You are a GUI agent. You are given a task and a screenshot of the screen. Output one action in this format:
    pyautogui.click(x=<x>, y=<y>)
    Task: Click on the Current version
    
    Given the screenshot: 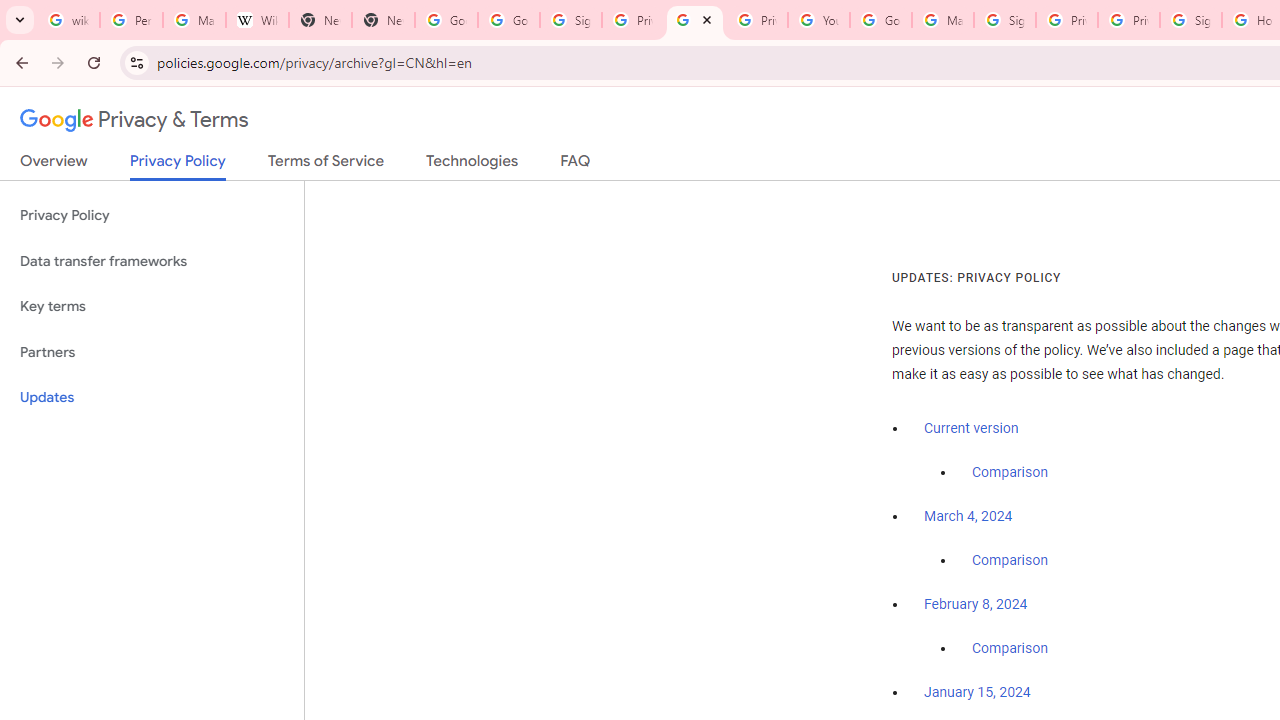 What is the action you would take?
    pyautogui.click(x=971, y=428)
    